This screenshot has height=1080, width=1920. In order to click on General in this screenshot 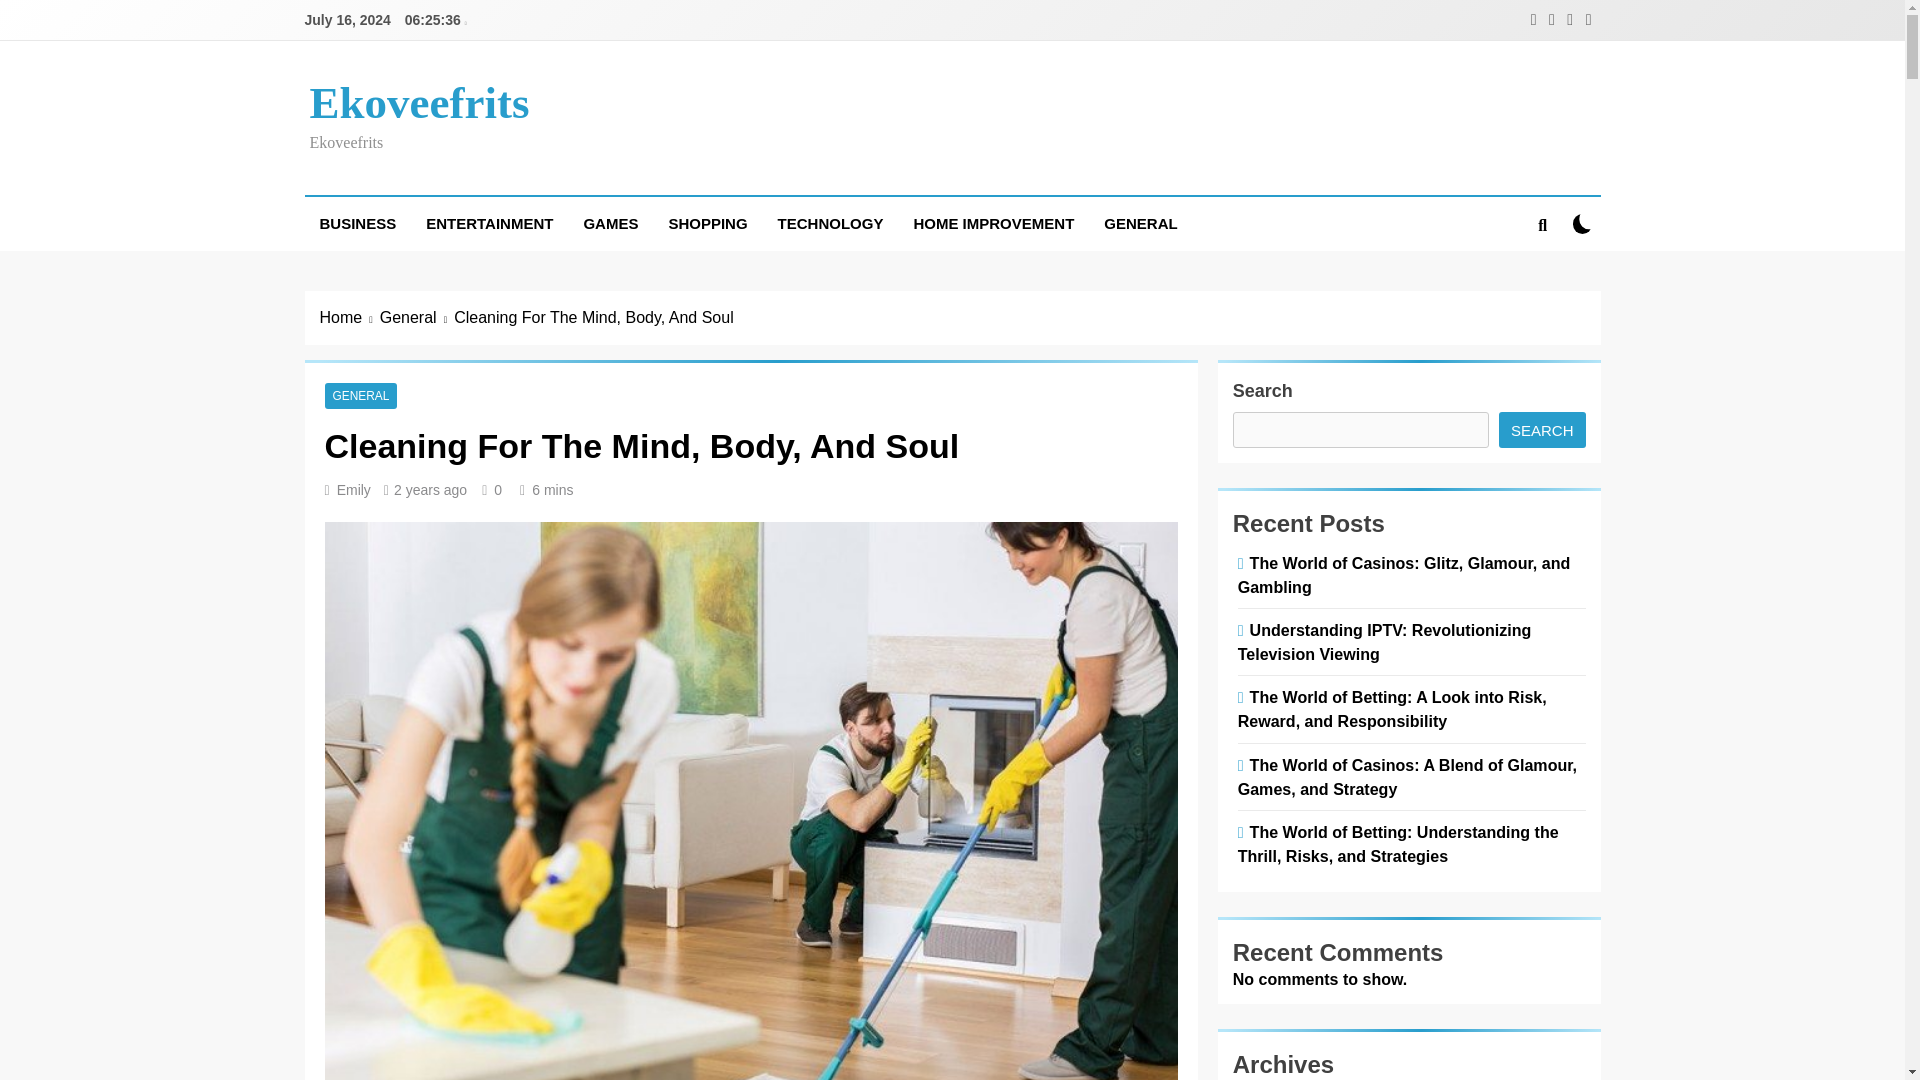, I will do `click(416, 318)`.